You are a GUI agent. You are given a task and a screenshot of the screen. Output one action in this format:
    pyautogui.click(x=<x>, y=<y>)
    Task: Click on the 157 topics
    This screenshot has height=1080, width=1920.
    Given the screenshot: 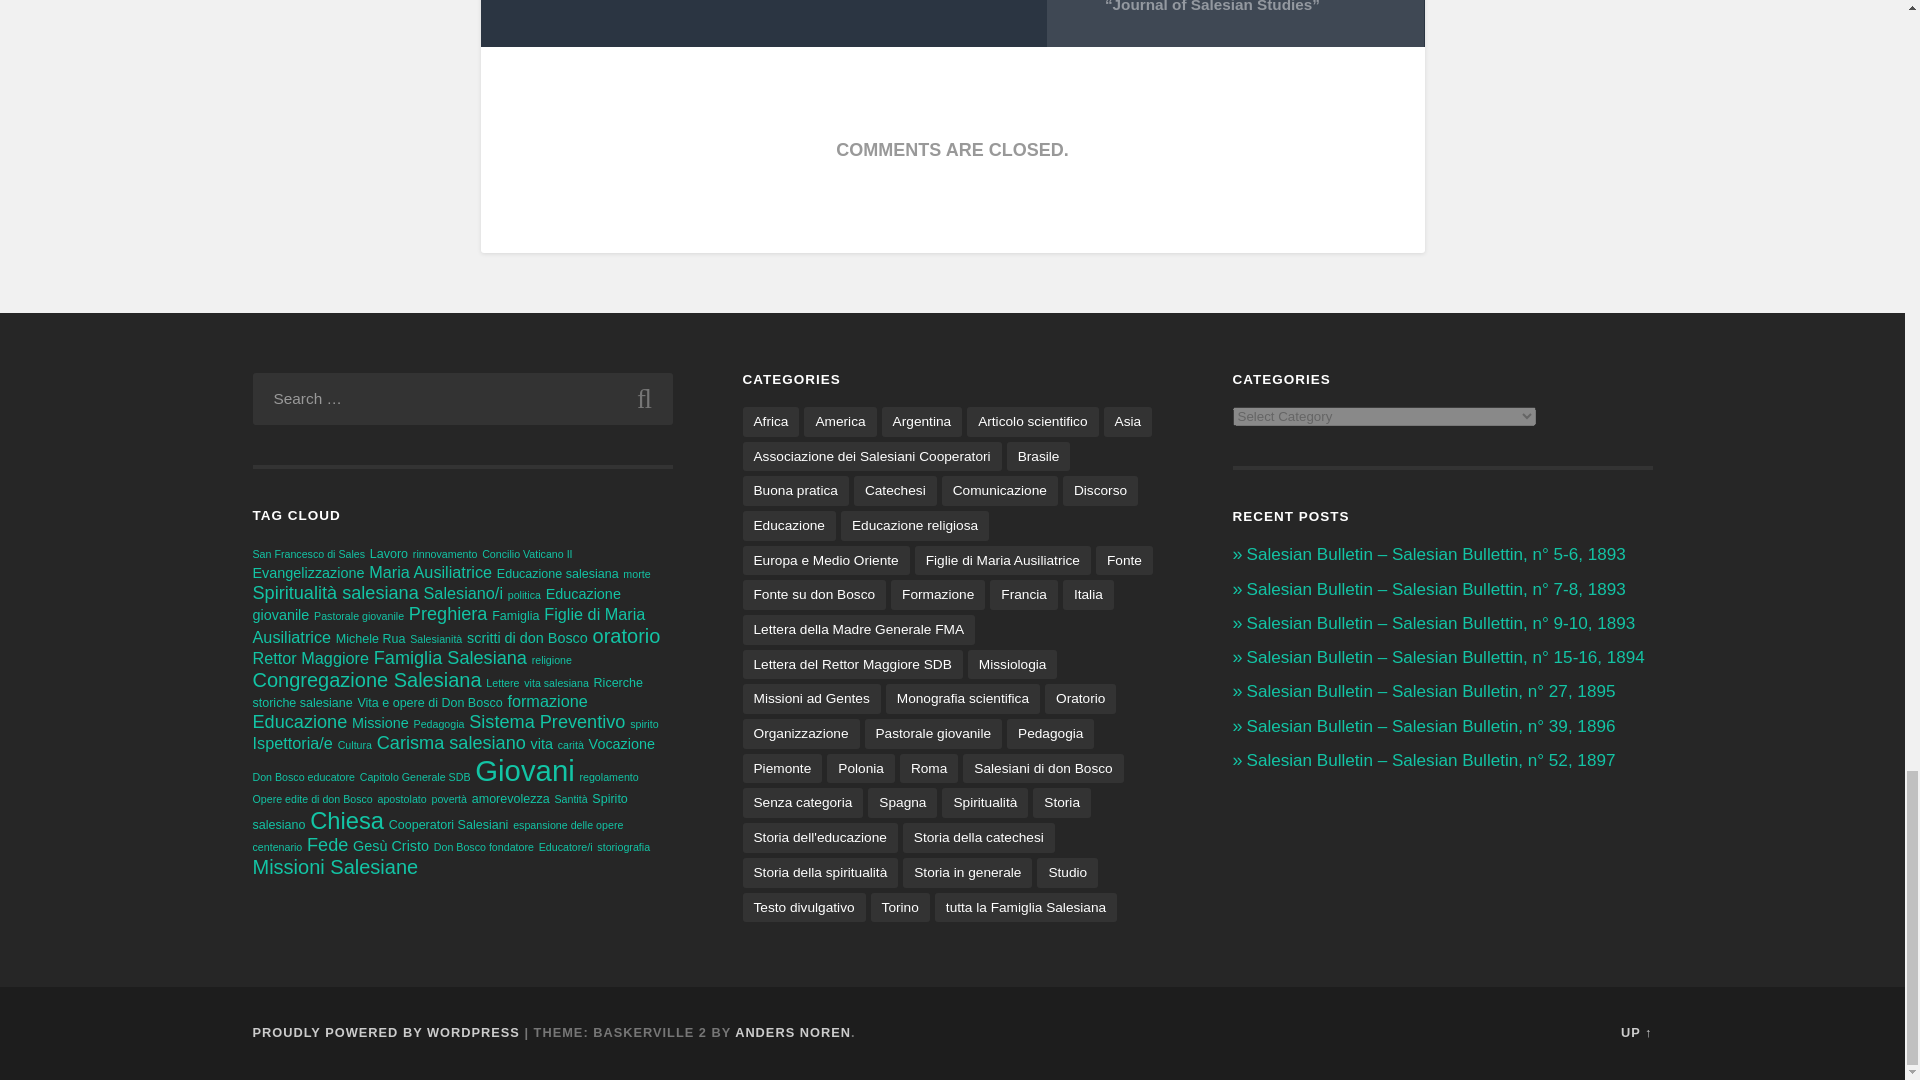 What is the action you would take?
    pyautogui.click(x=308, y=554)
    